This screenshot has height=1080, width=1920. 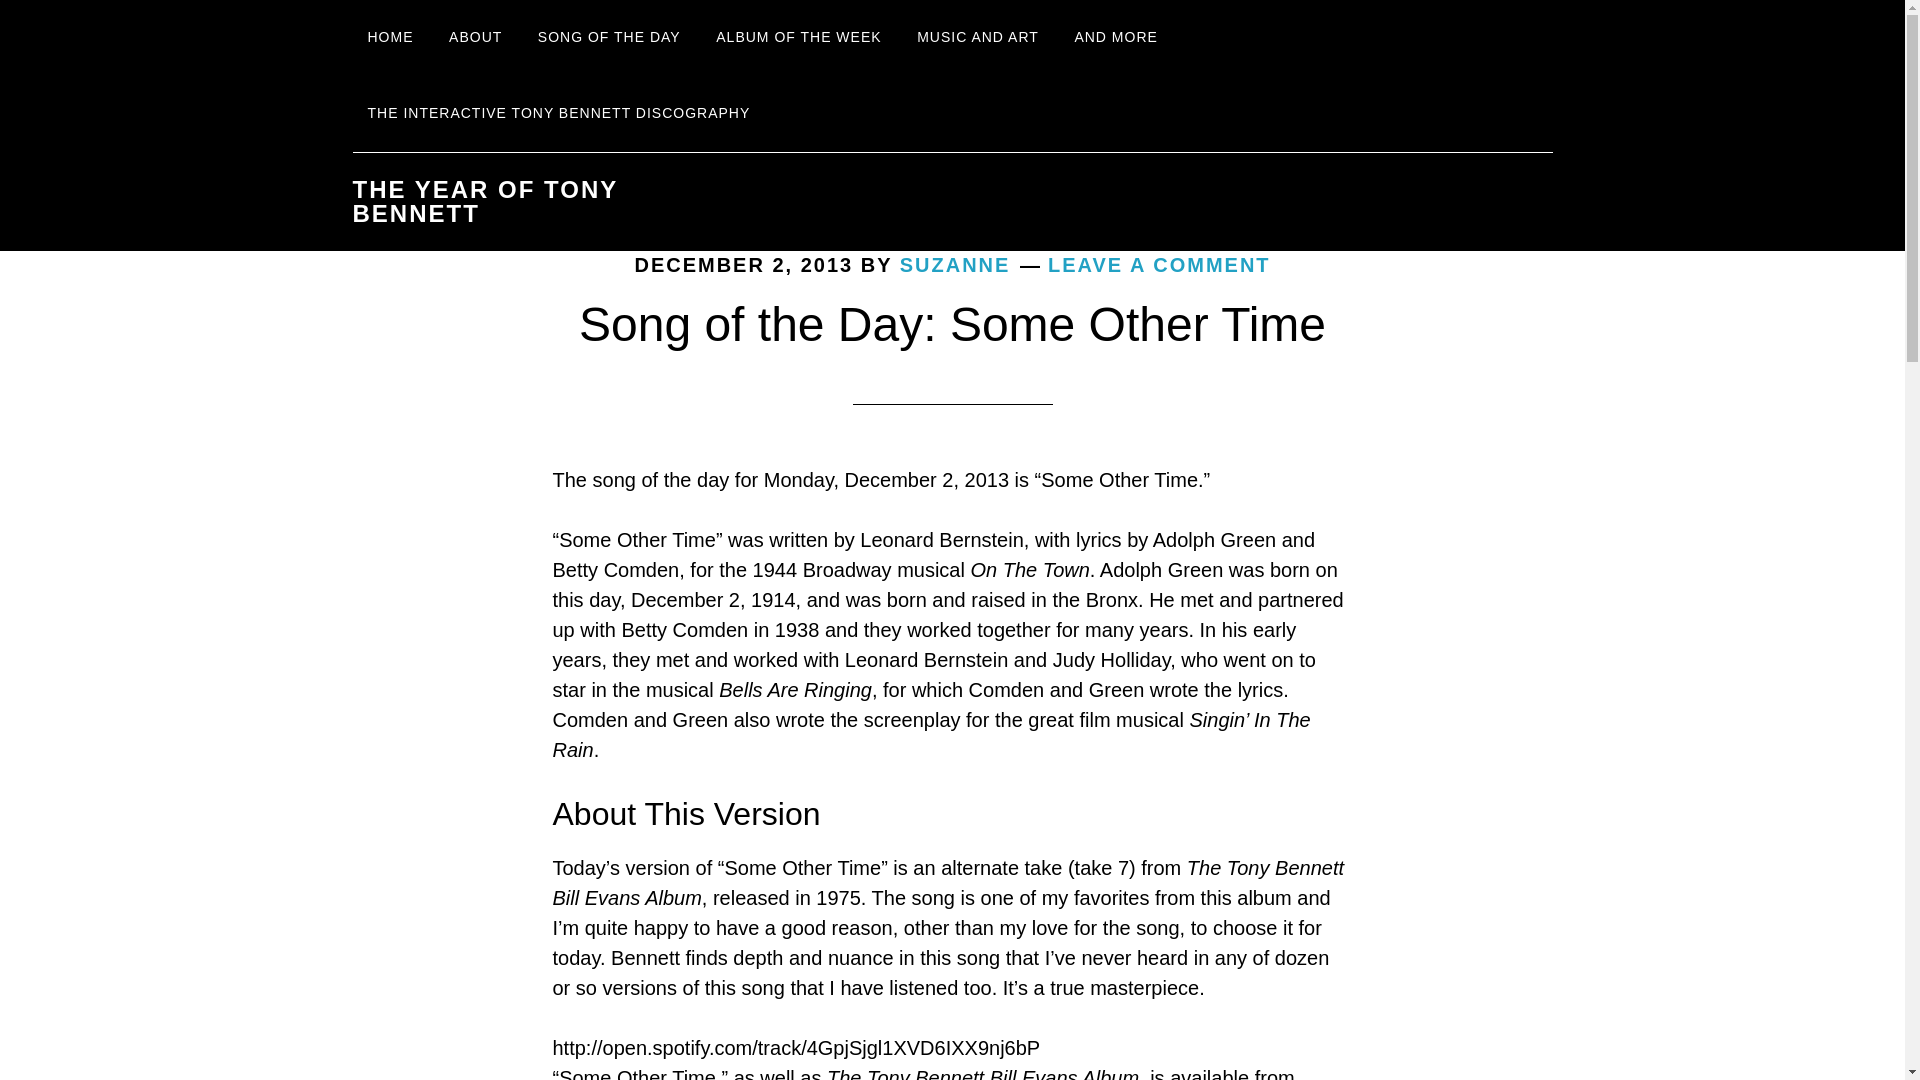 What do you see at coordinates (558, 114) in the screenshot?
I see `THE INTERACTIVE TONY BENNETT DISCOGRAPHY` at bounding box center [558, 114].